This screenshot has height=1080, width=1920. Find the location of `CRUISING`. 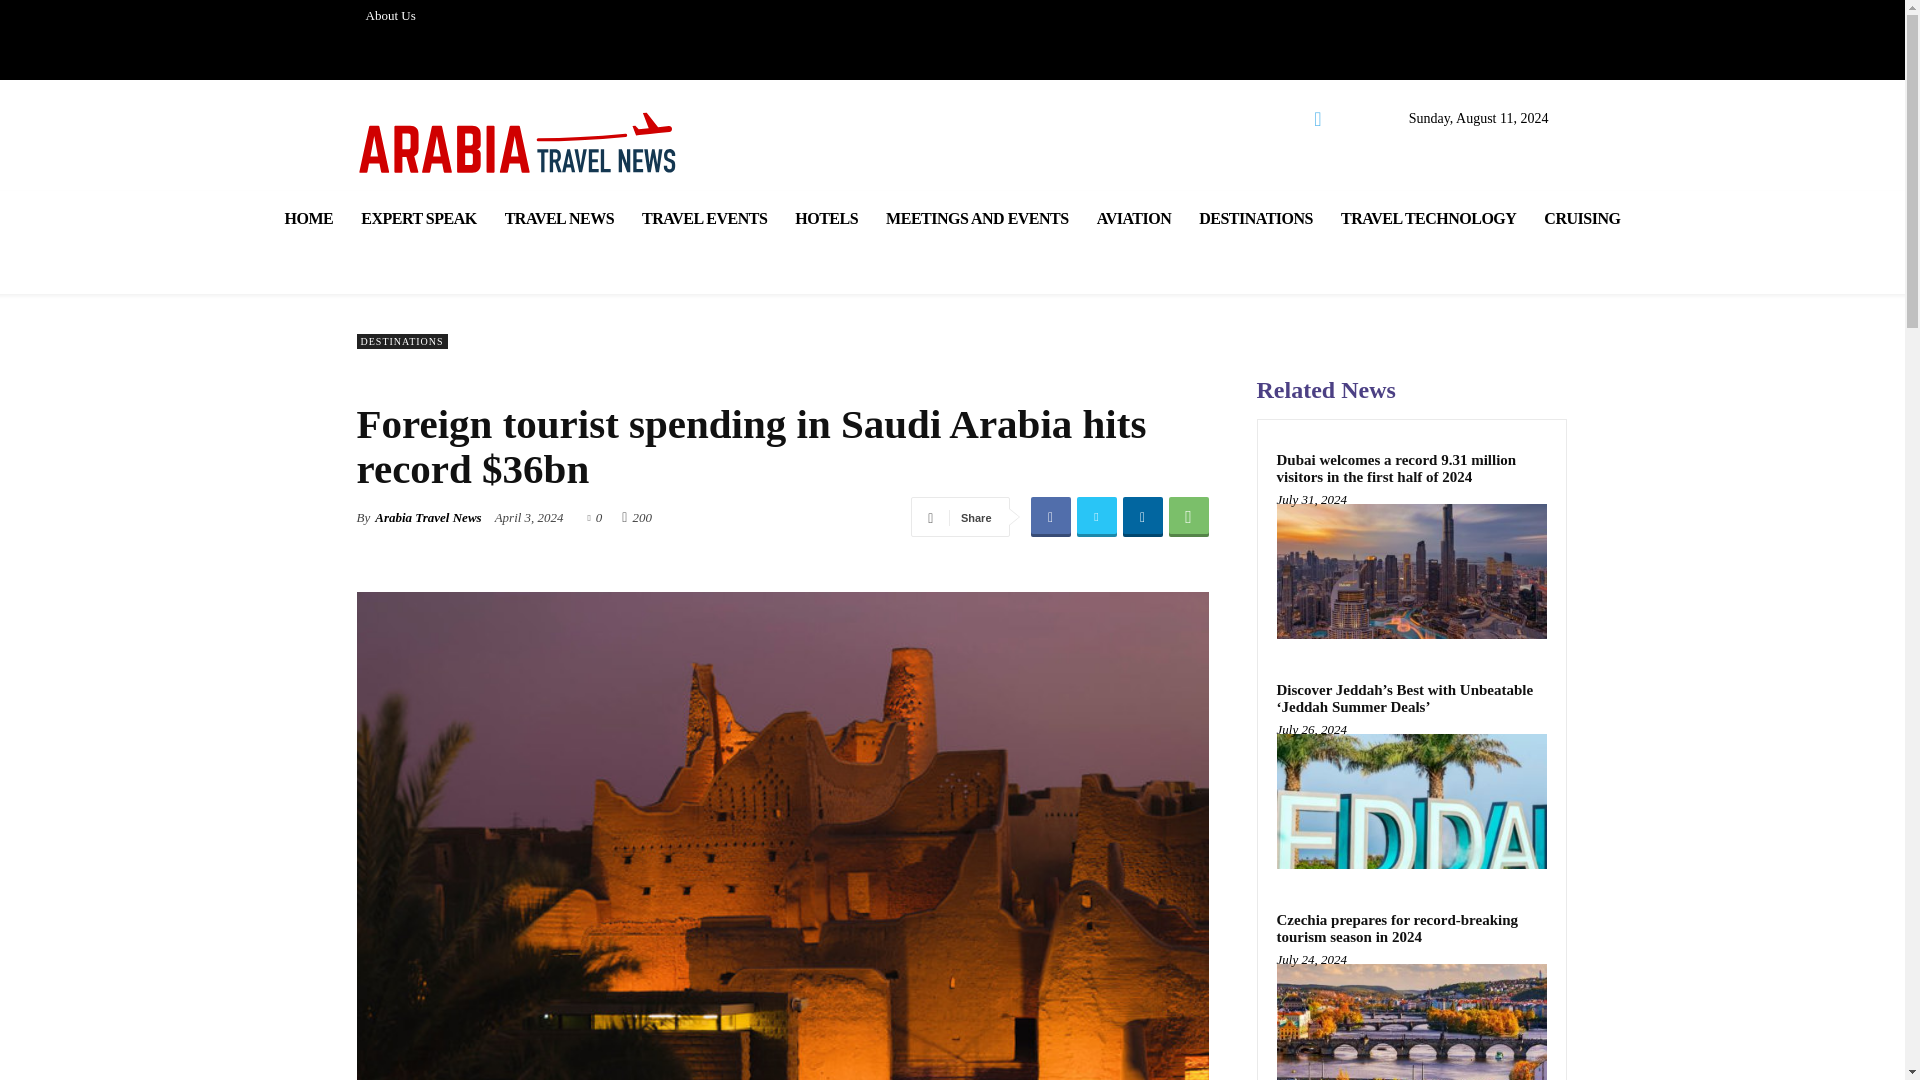

CRUISING is located at coordinates (1582, 218).